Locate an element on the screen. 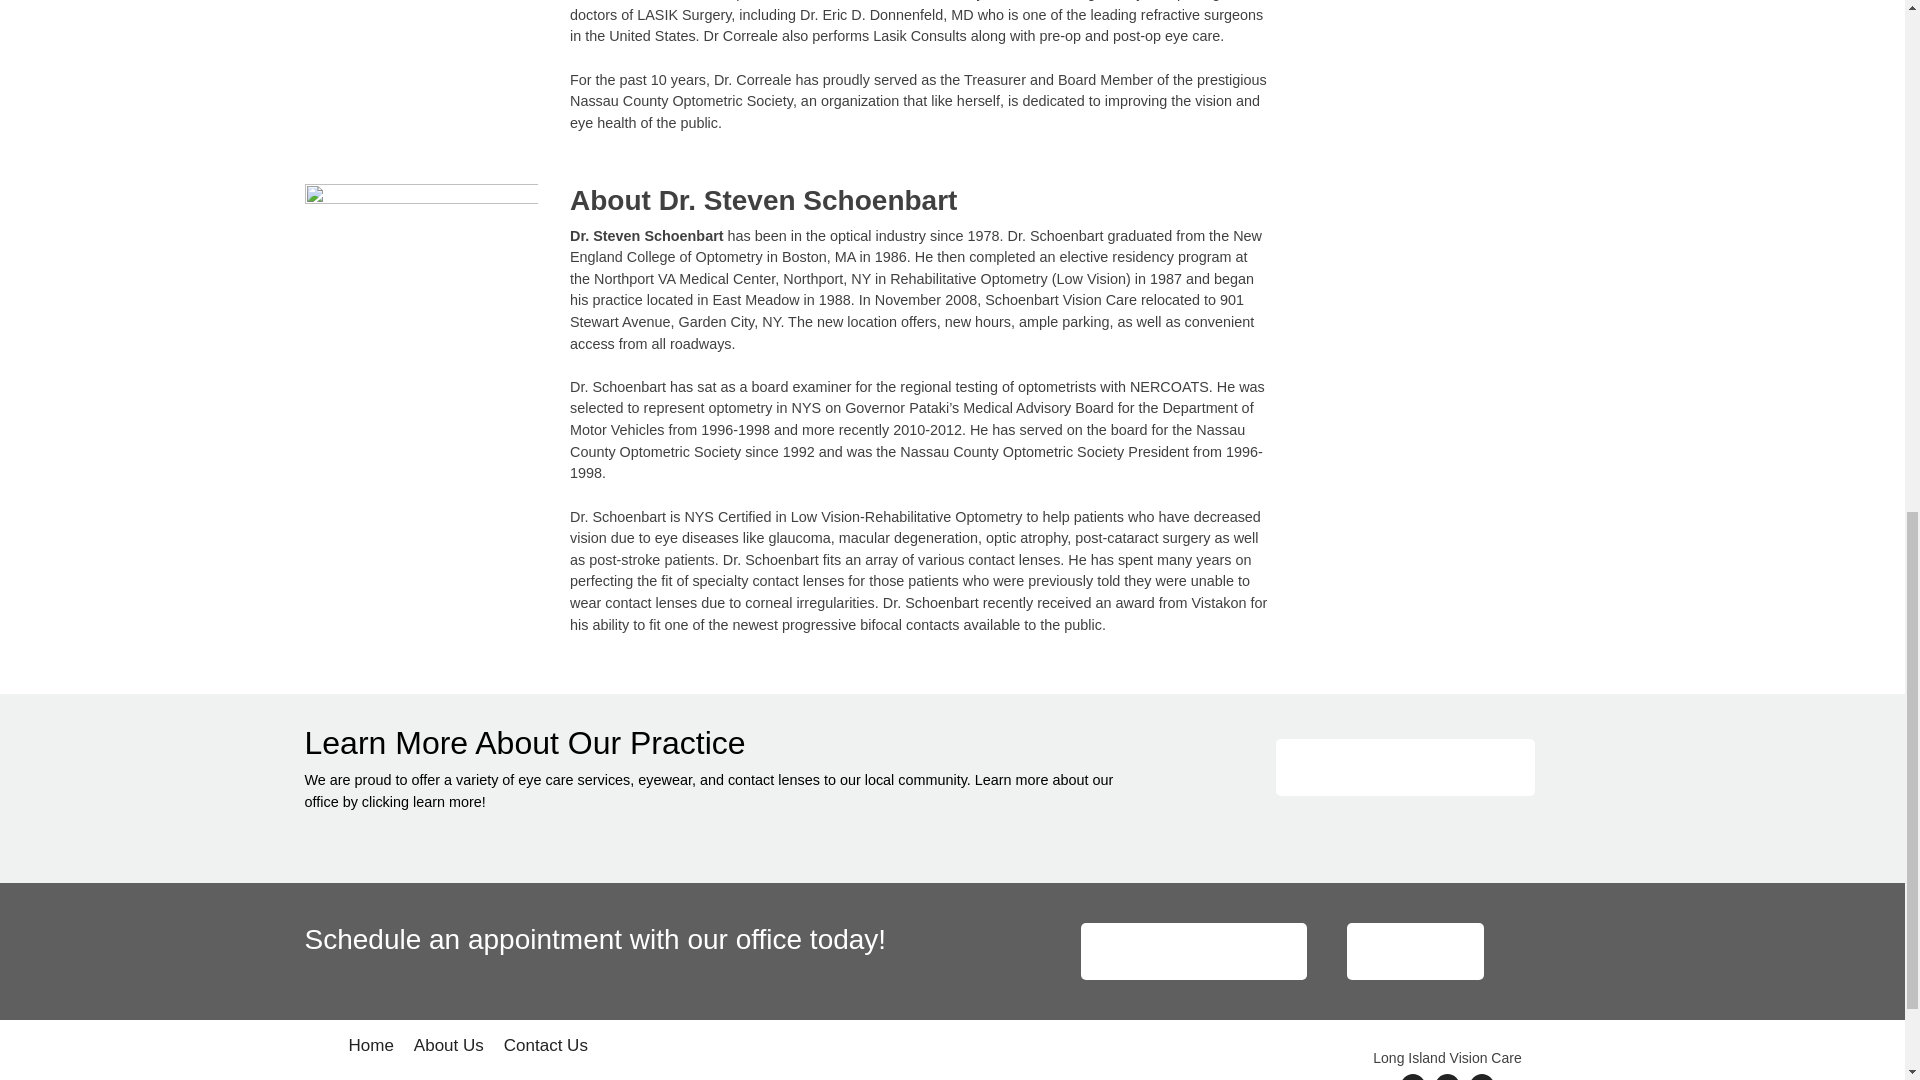 The width and height of the screenshot is (1920, 1080). Learn More is located at coordinates (1405, 766).